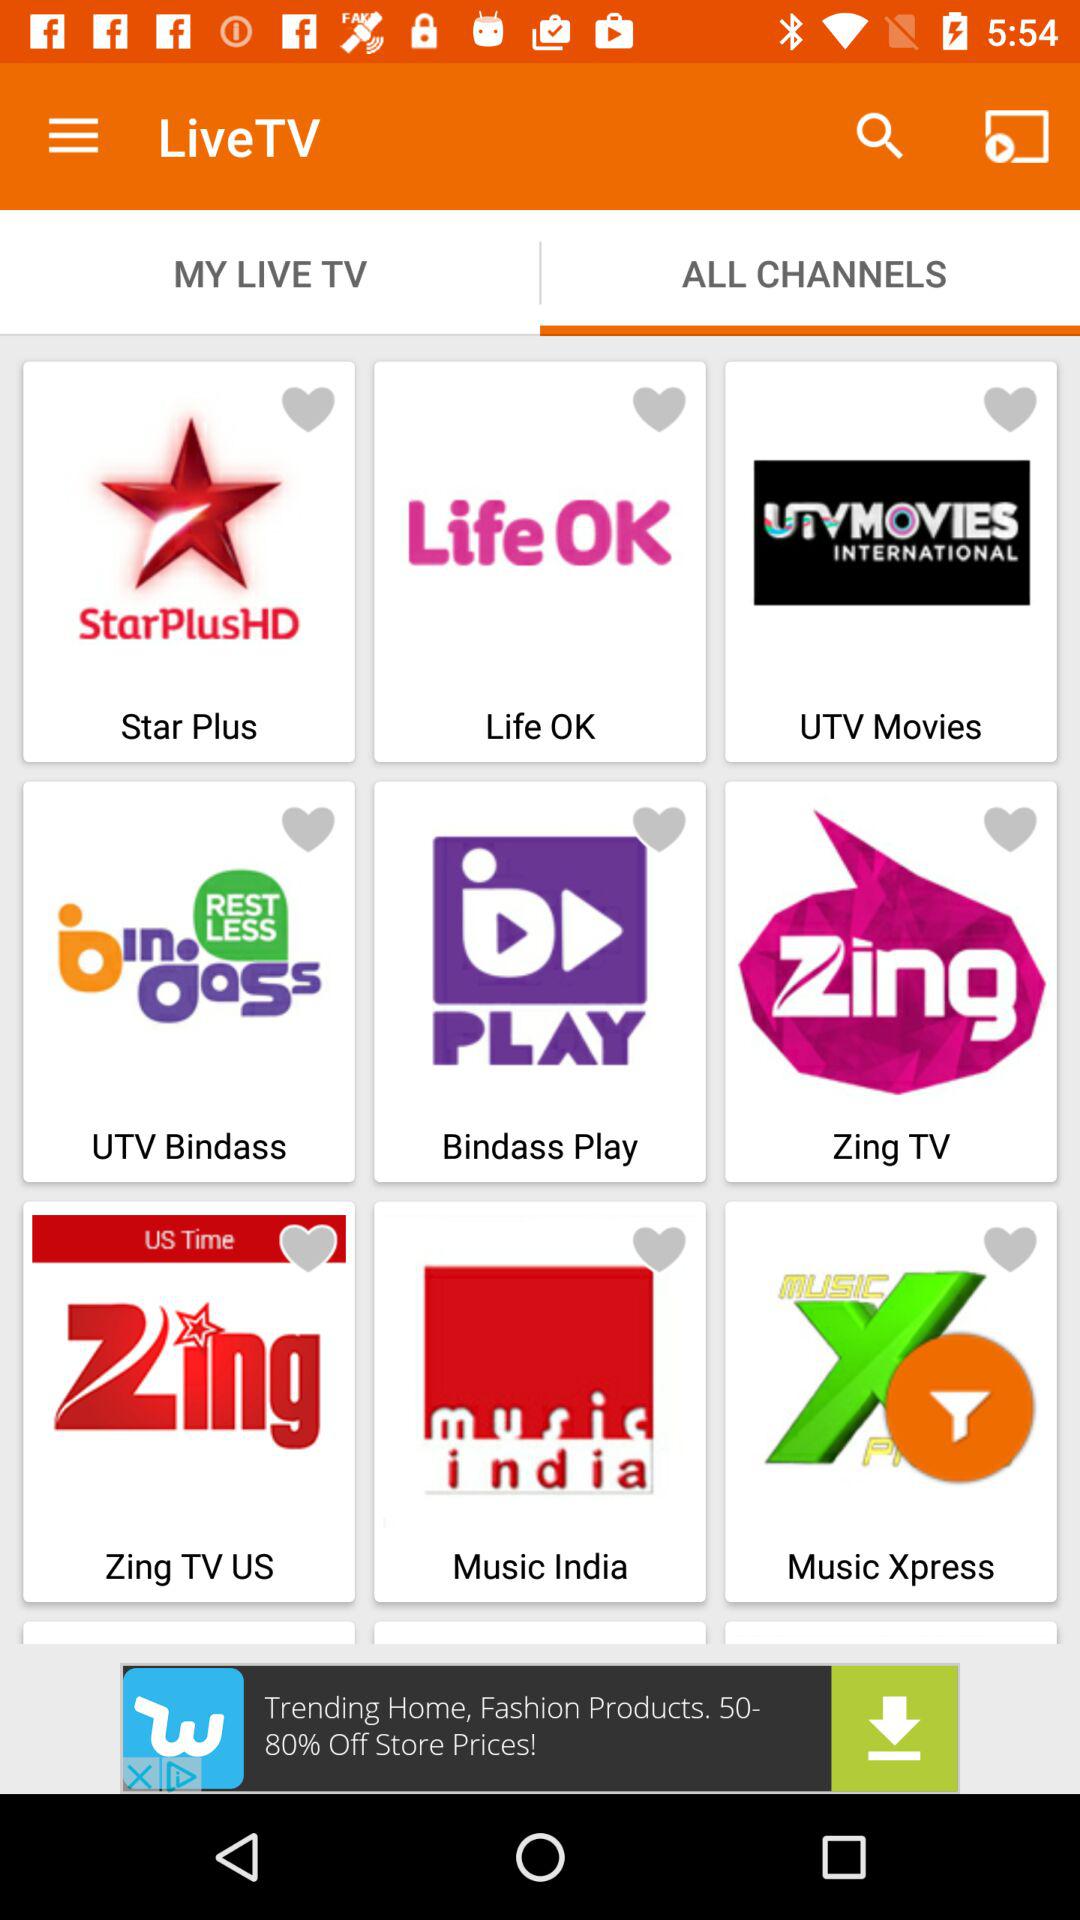 Image resolution: width=1080 pixels, height=1920 pixels. Describe the element at coordinates (308, 828) in the screenshot. I see `menu pega` at that location.